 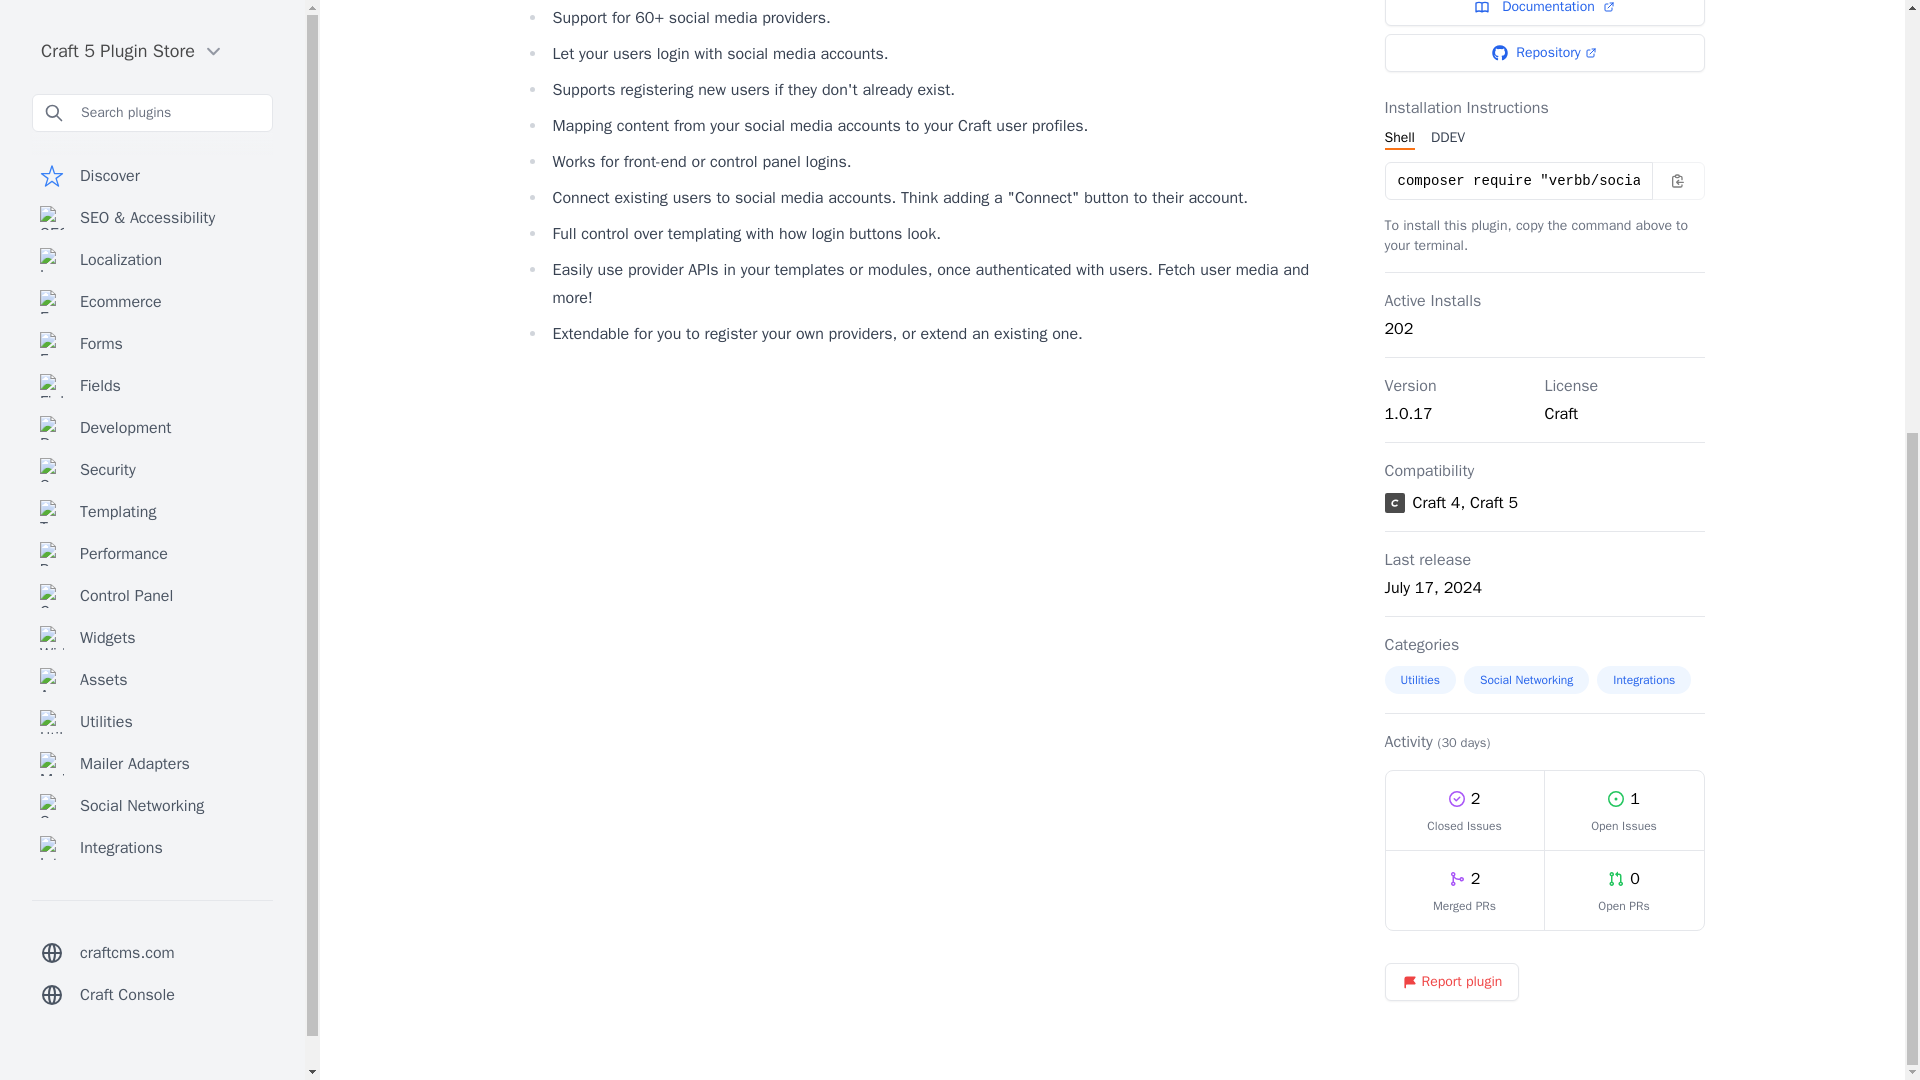 I want to click on Mailer Adapters, so click(x=152, y=50).